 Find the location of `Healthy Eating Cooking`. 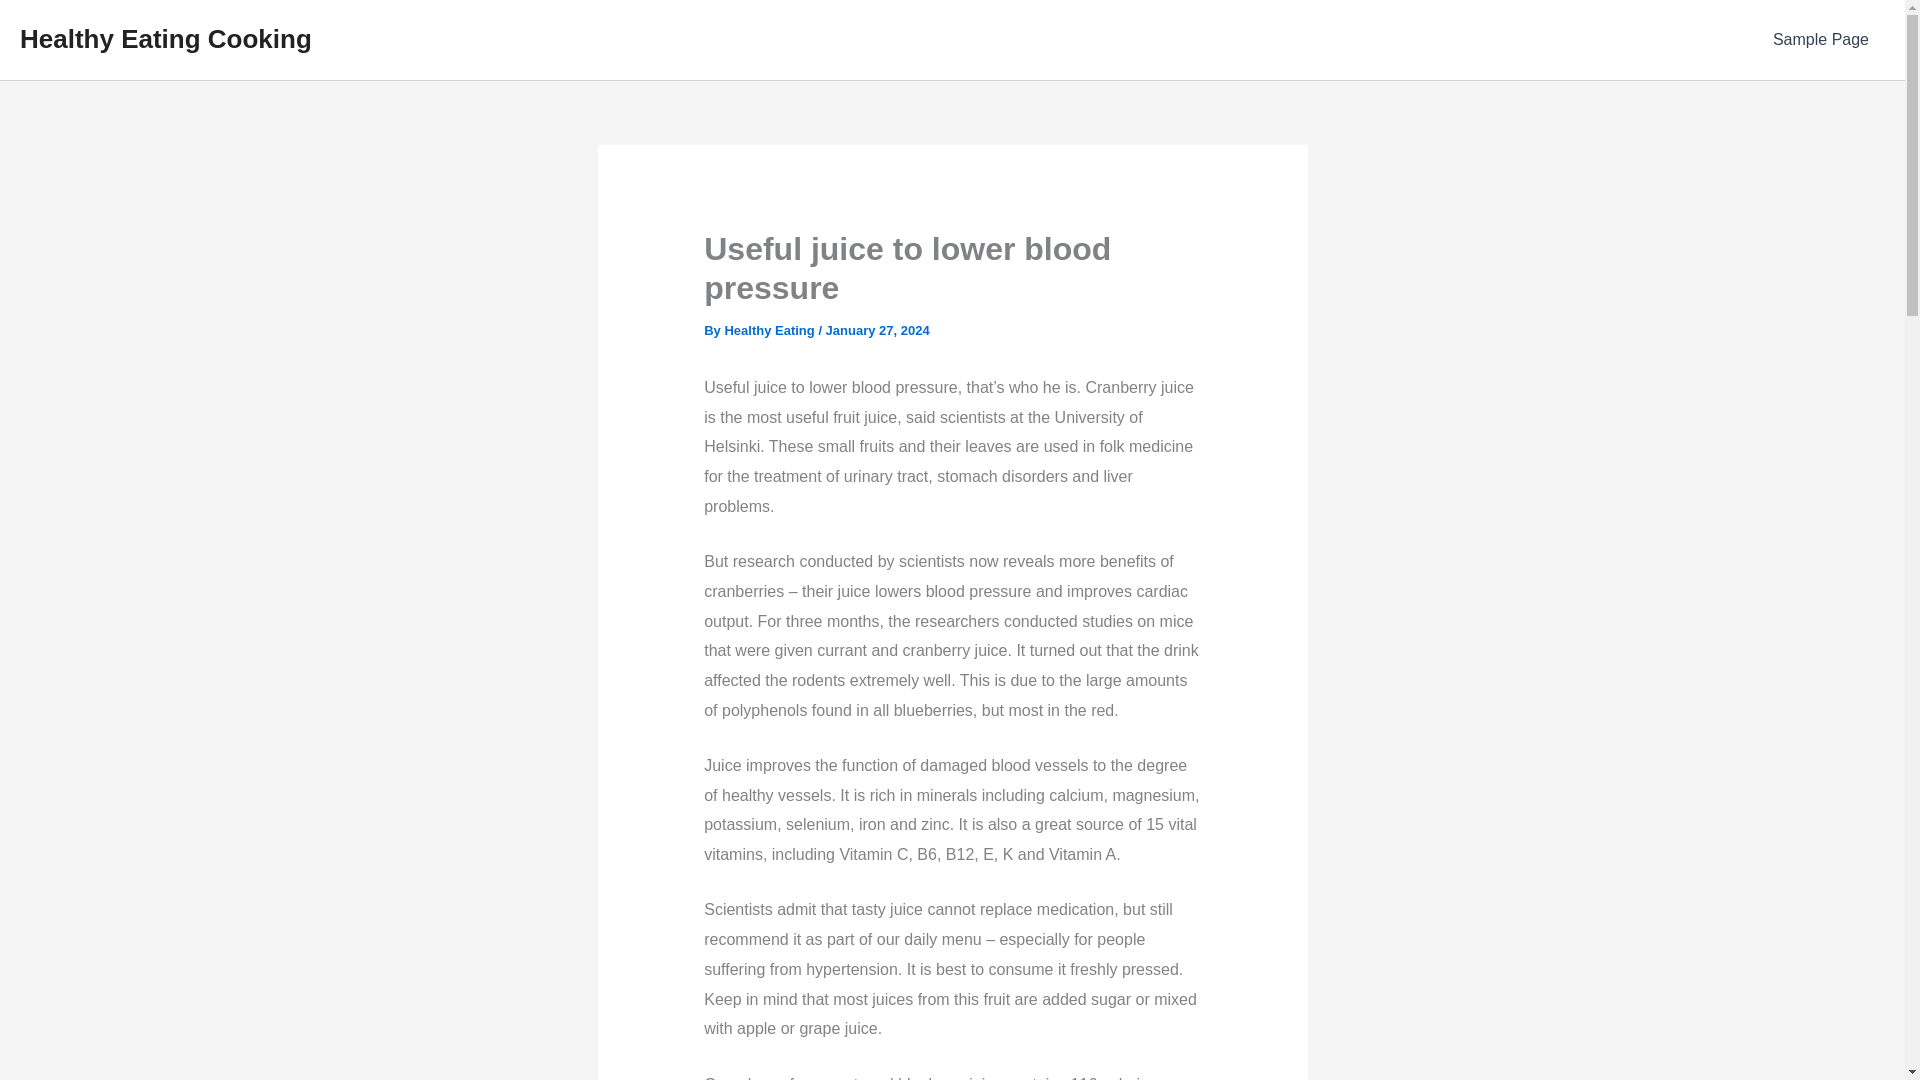

Healthy Eating Cooking is located at coordinates (165, 38).